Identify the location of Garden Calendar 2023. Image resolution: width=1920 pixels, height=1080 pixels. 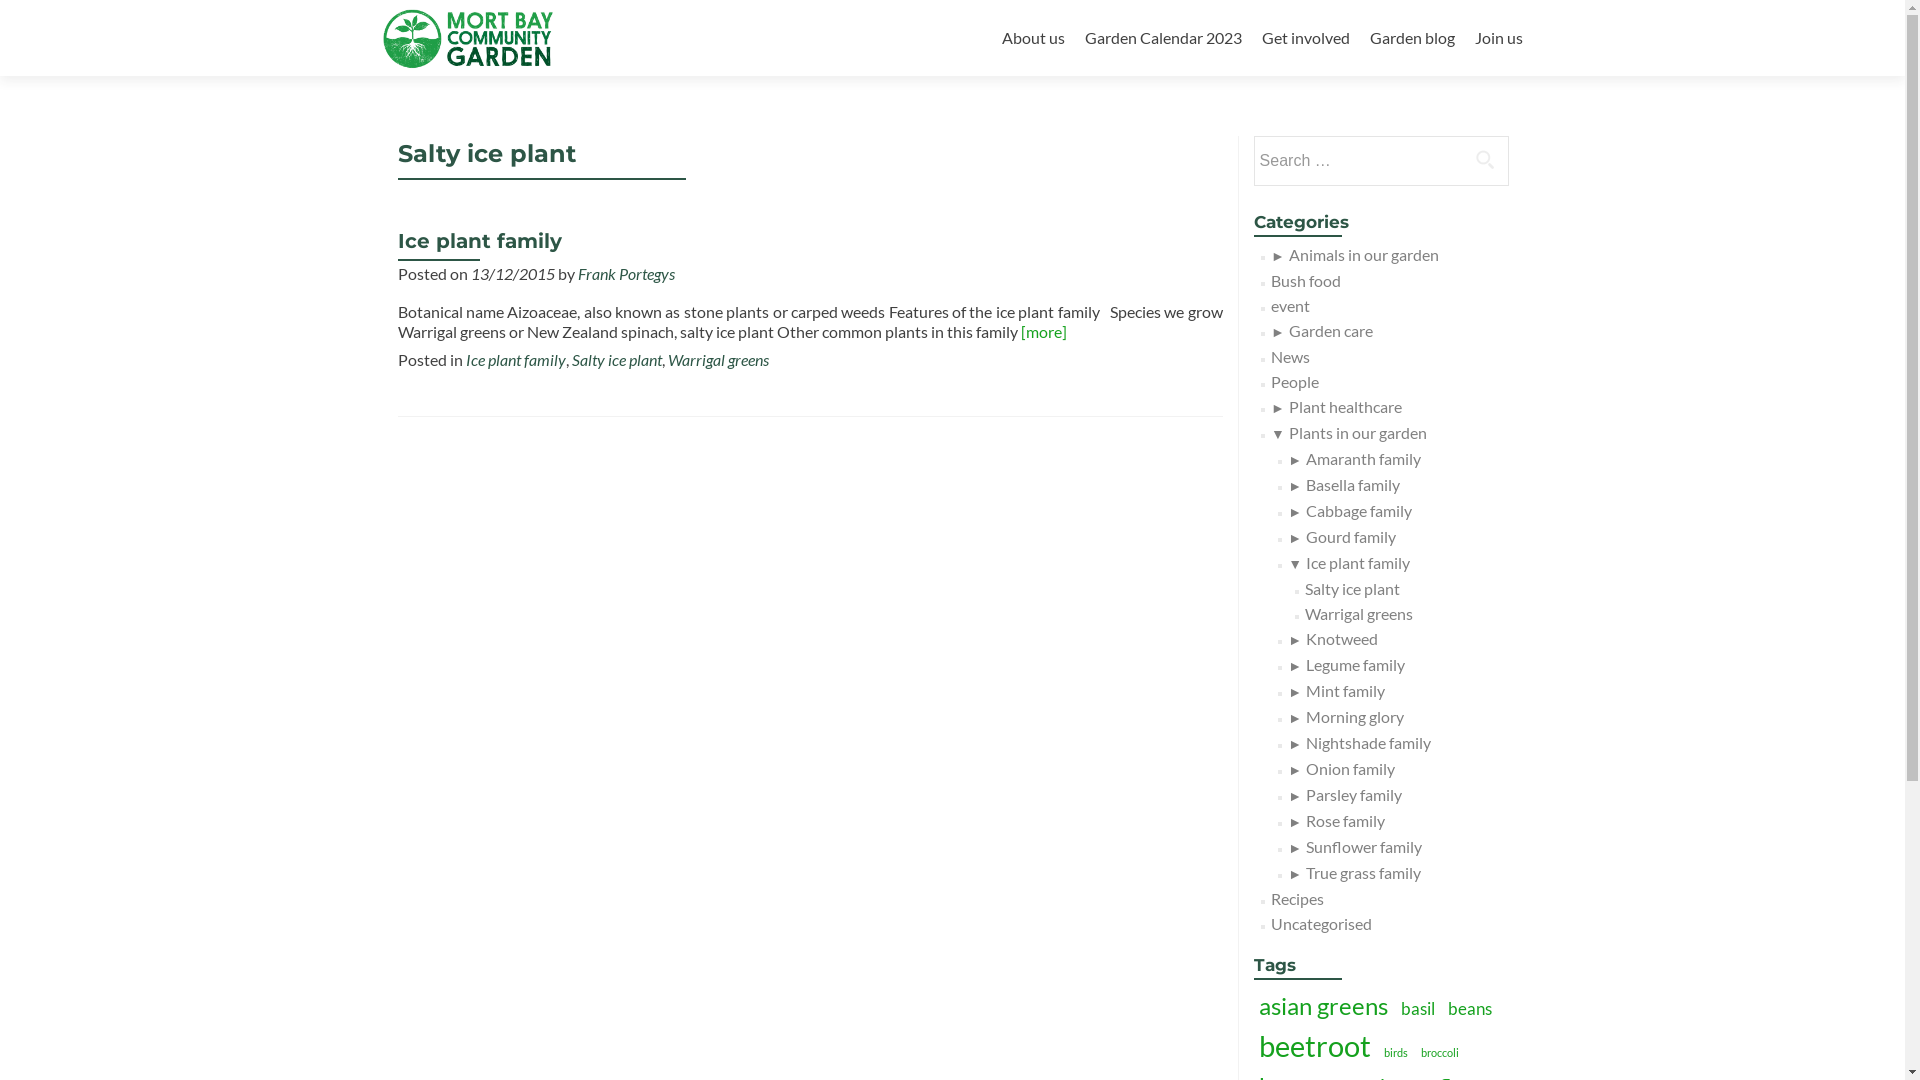
(1162, 38).